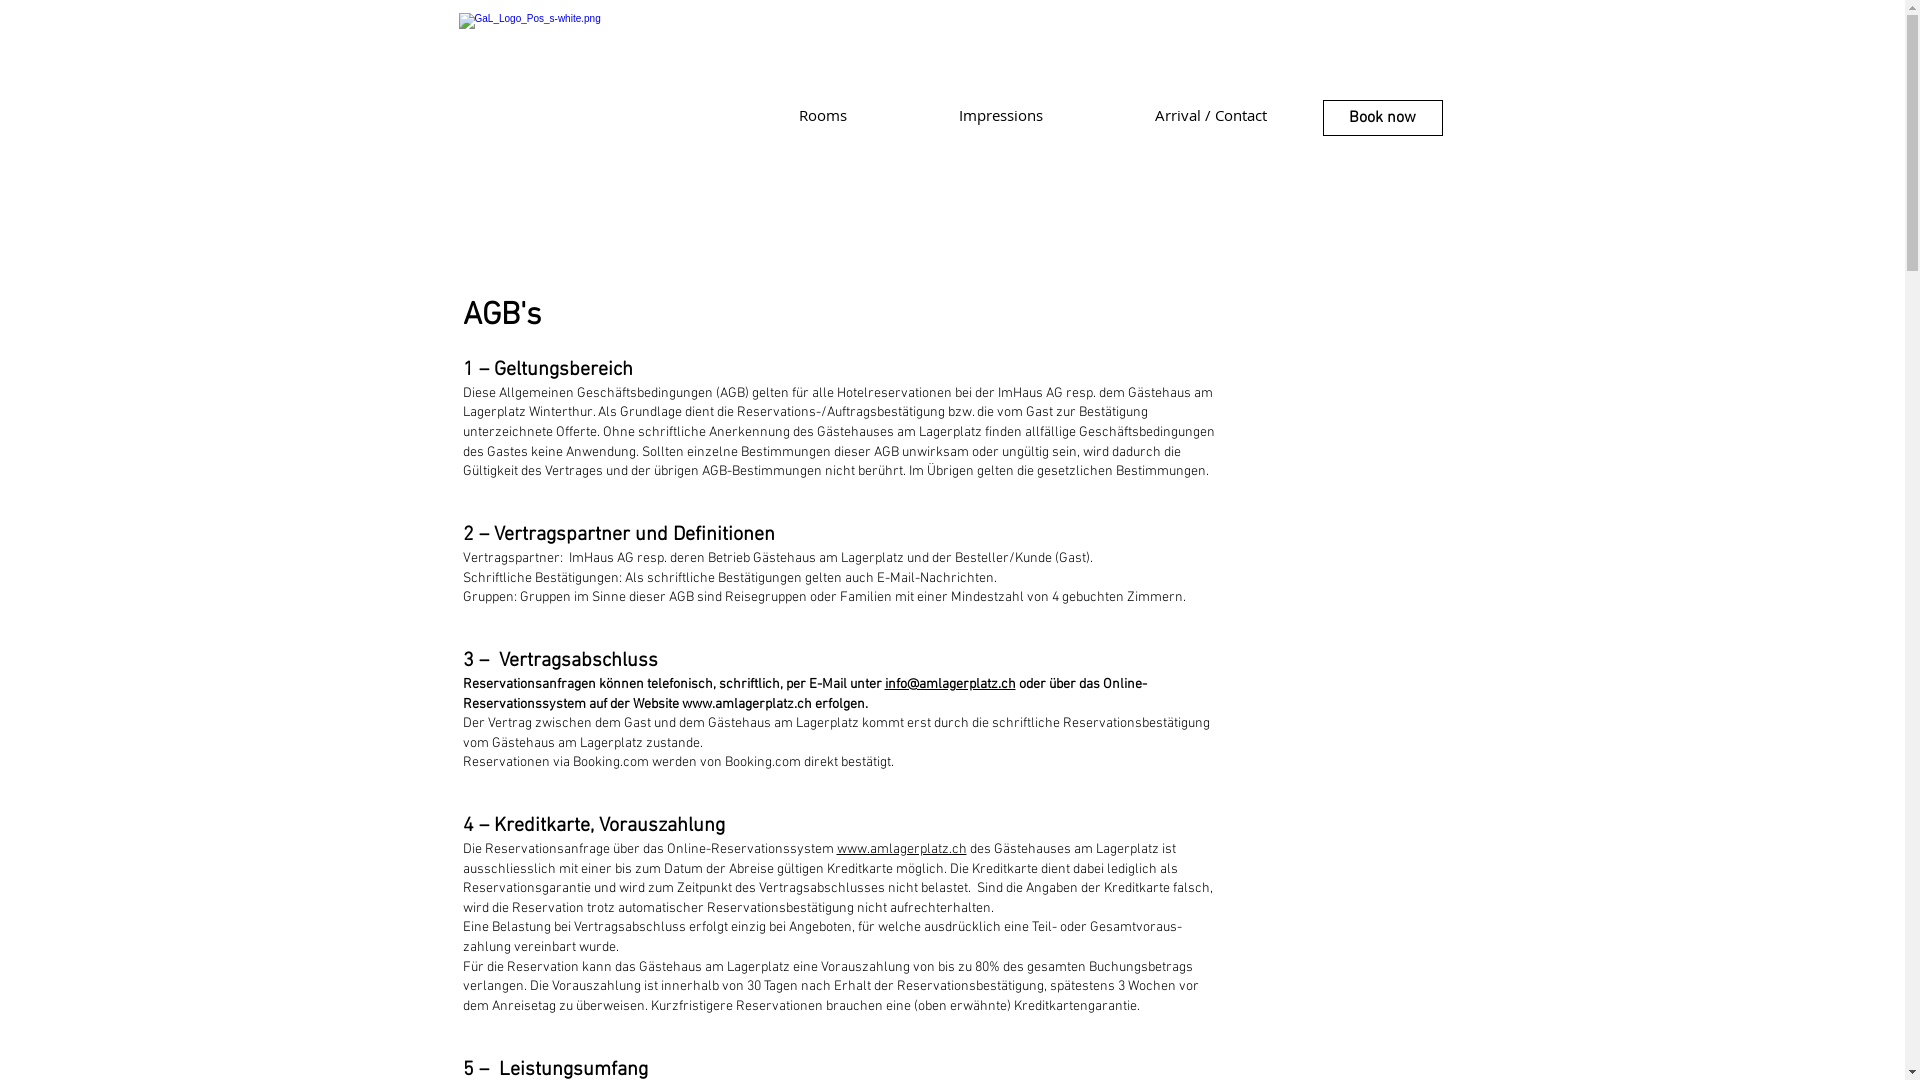 The image size is (1920, 1080). I want to click on Impressions, so click(1000, 115).